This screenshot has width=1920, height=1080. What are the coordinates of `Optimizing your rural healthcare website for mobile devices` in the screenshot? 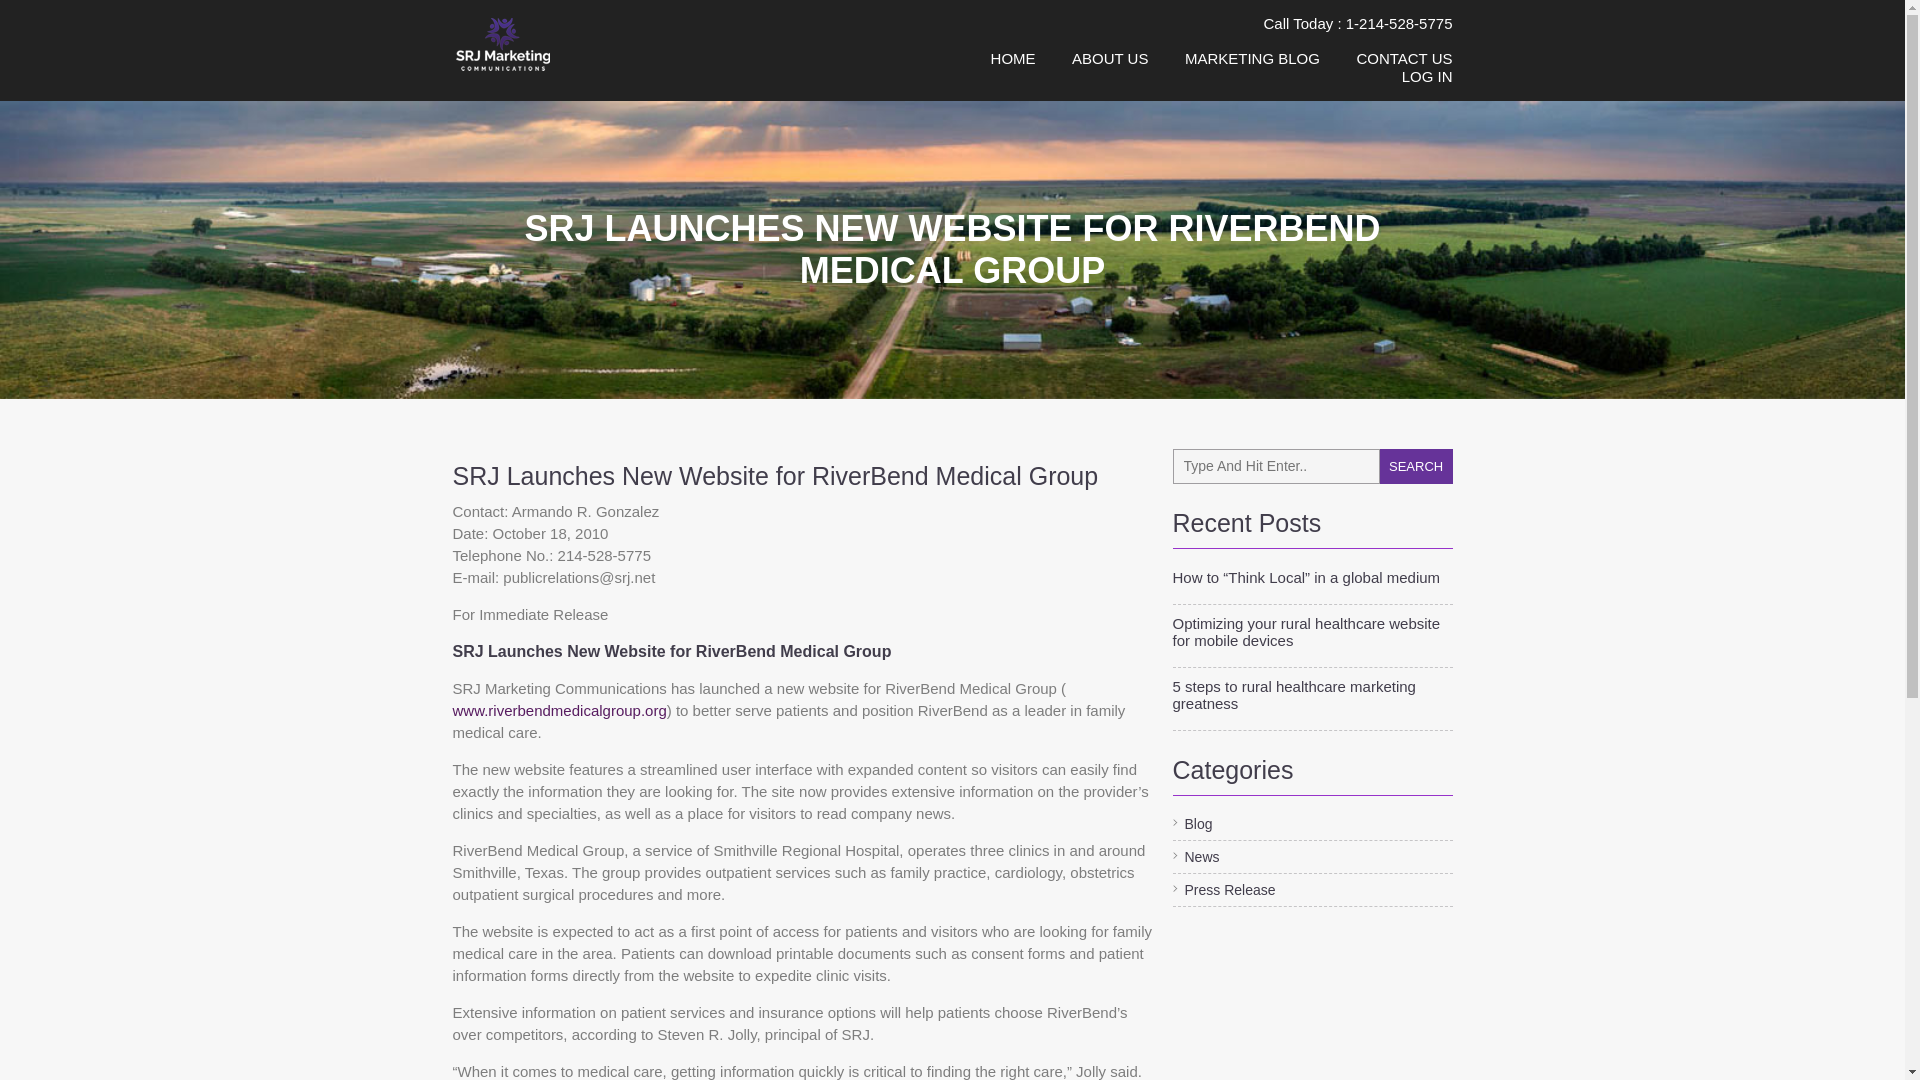 It's located at (1311, 632).